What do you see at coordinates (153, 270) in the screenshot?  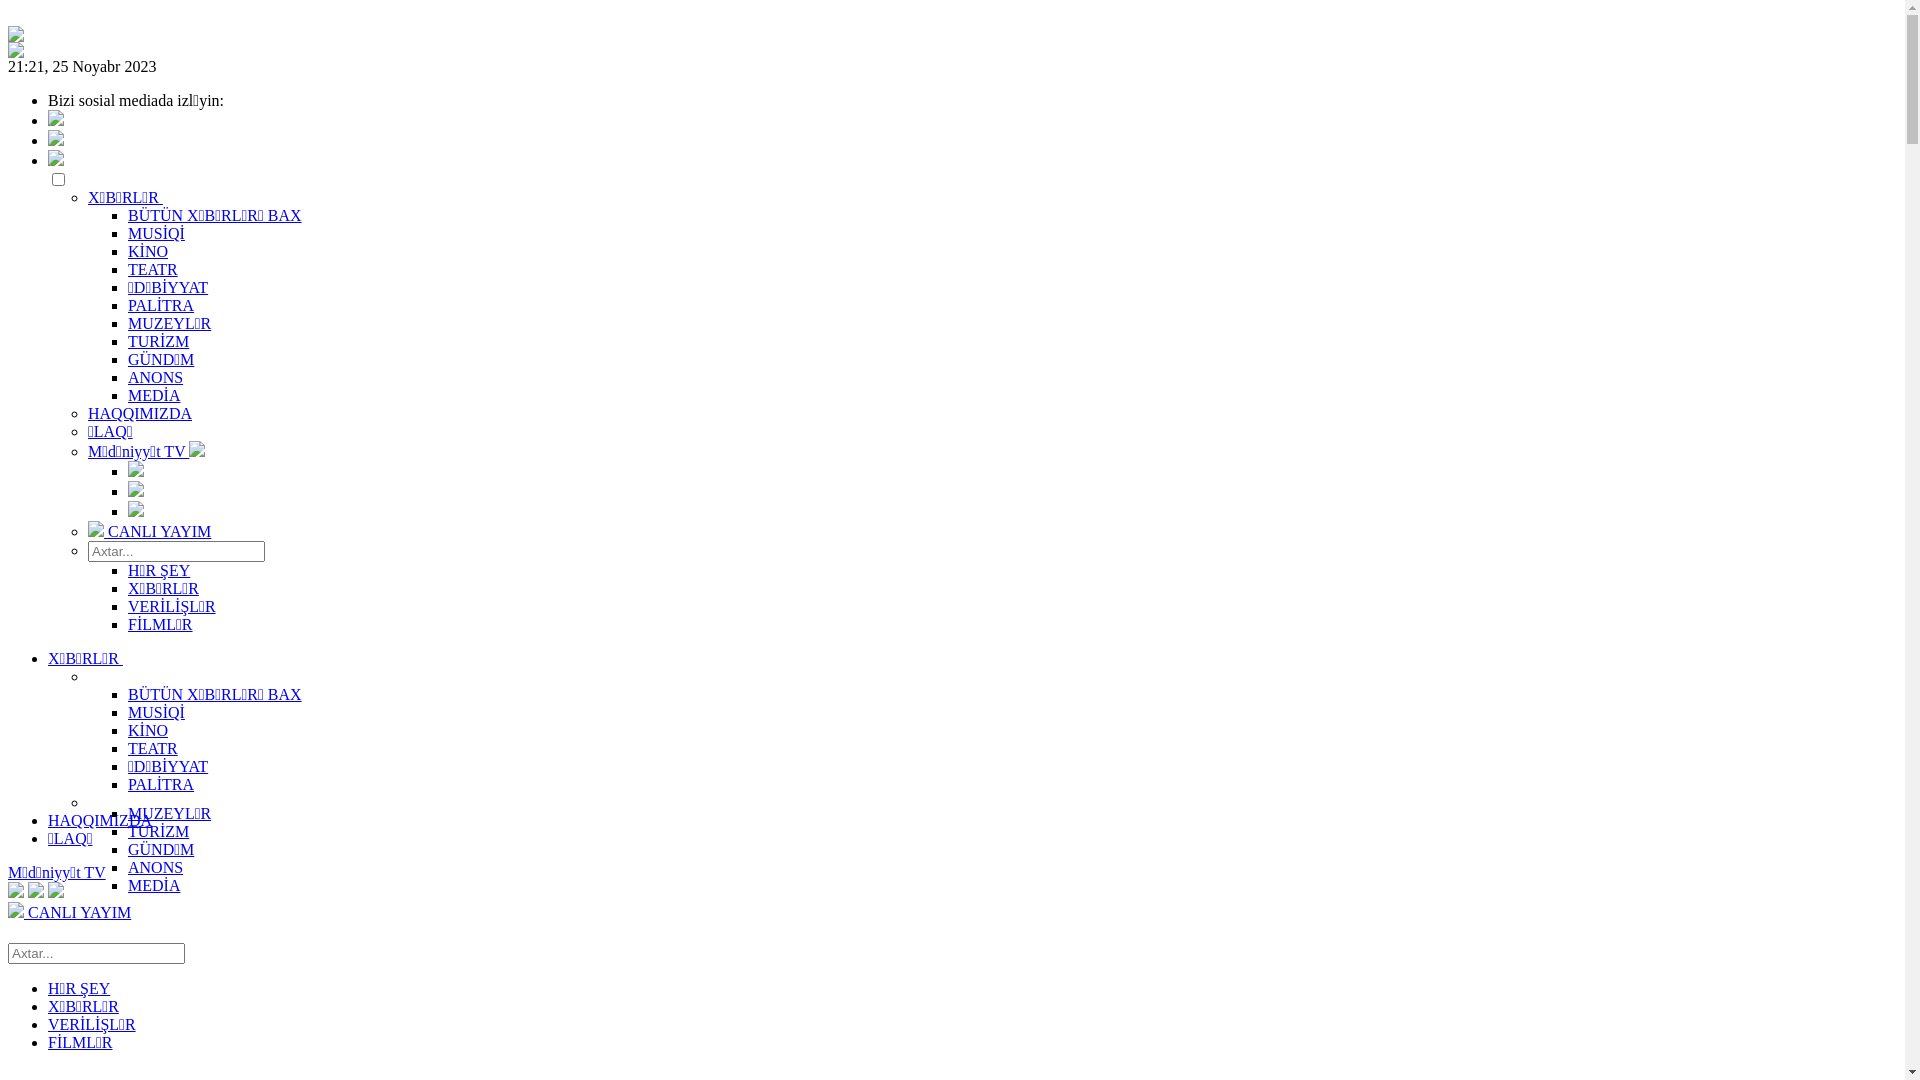 I see `TEATR` at bounding box center [153, 270].